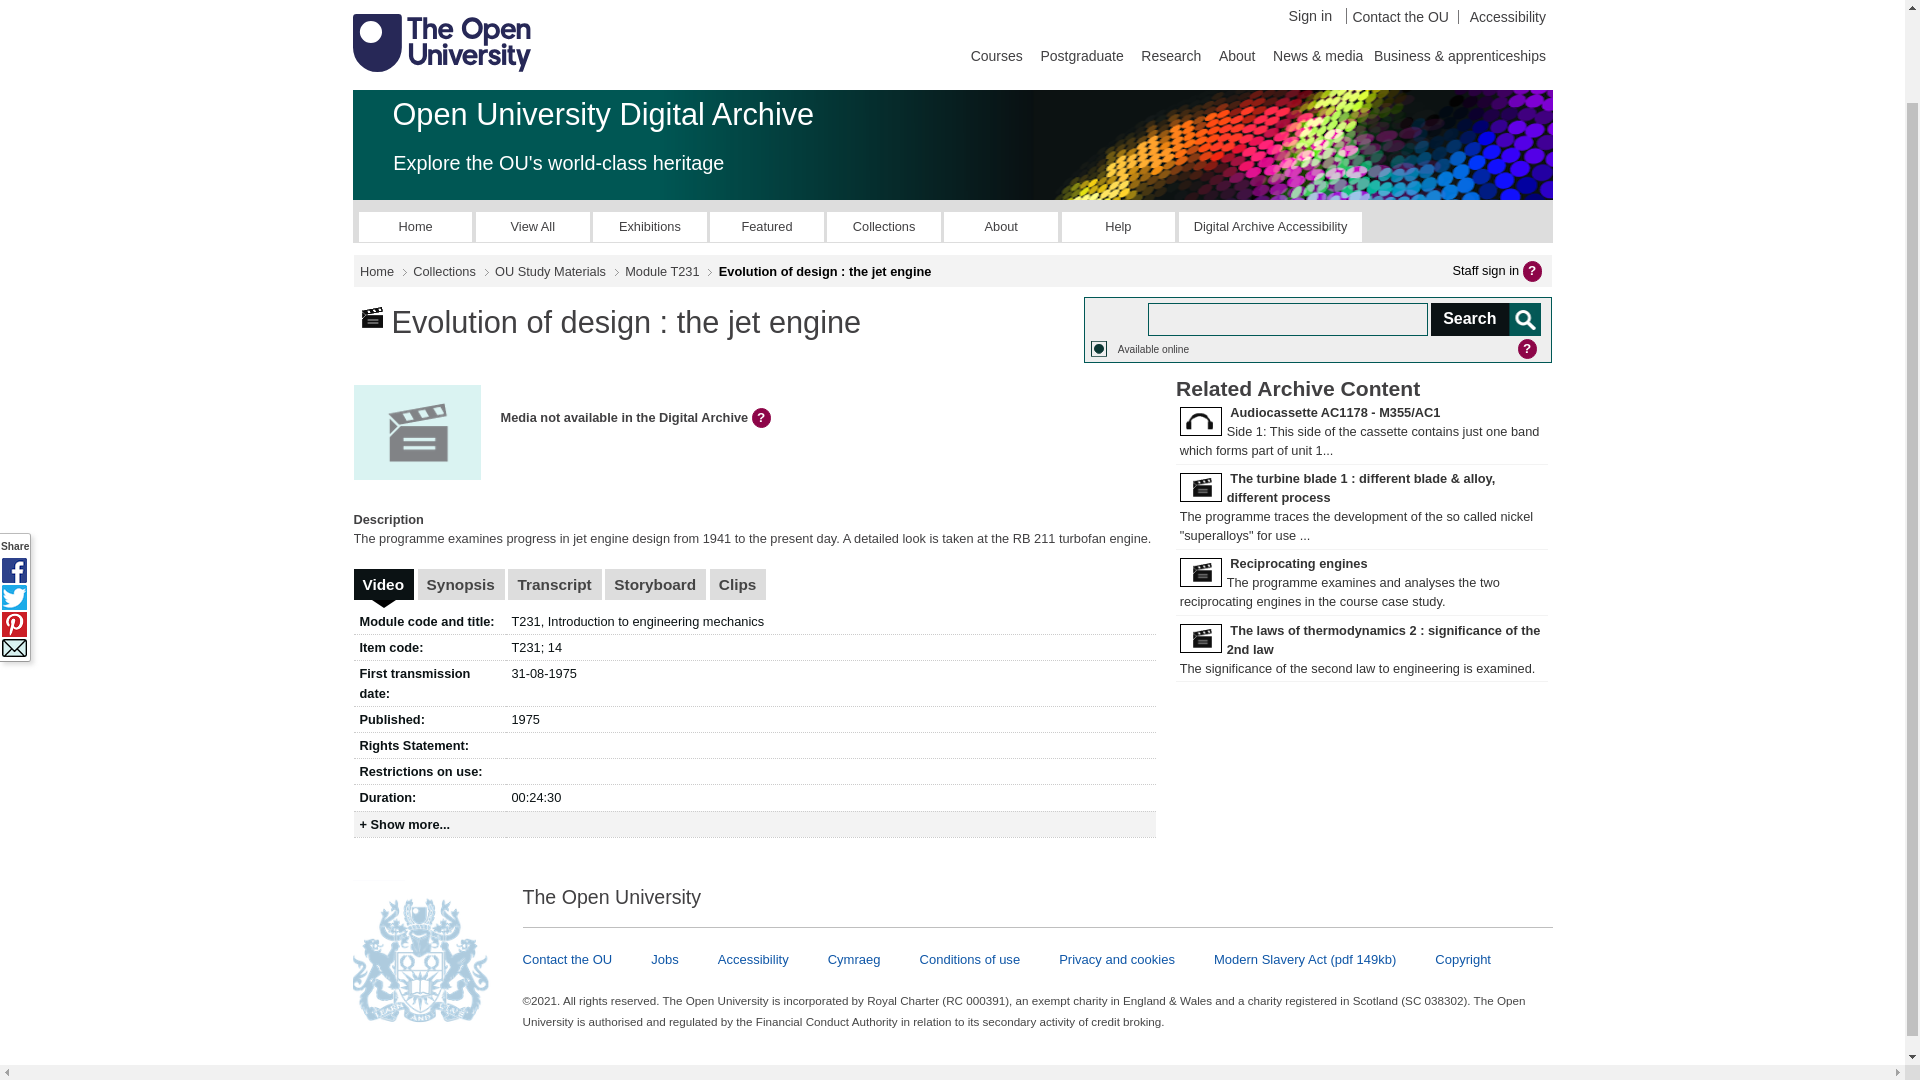 This screenshot has height=1080, width=1920. What do you see at coordinates (1118, 226) in the screenshot?
I see `Help` at bounding box center [1118, 226].